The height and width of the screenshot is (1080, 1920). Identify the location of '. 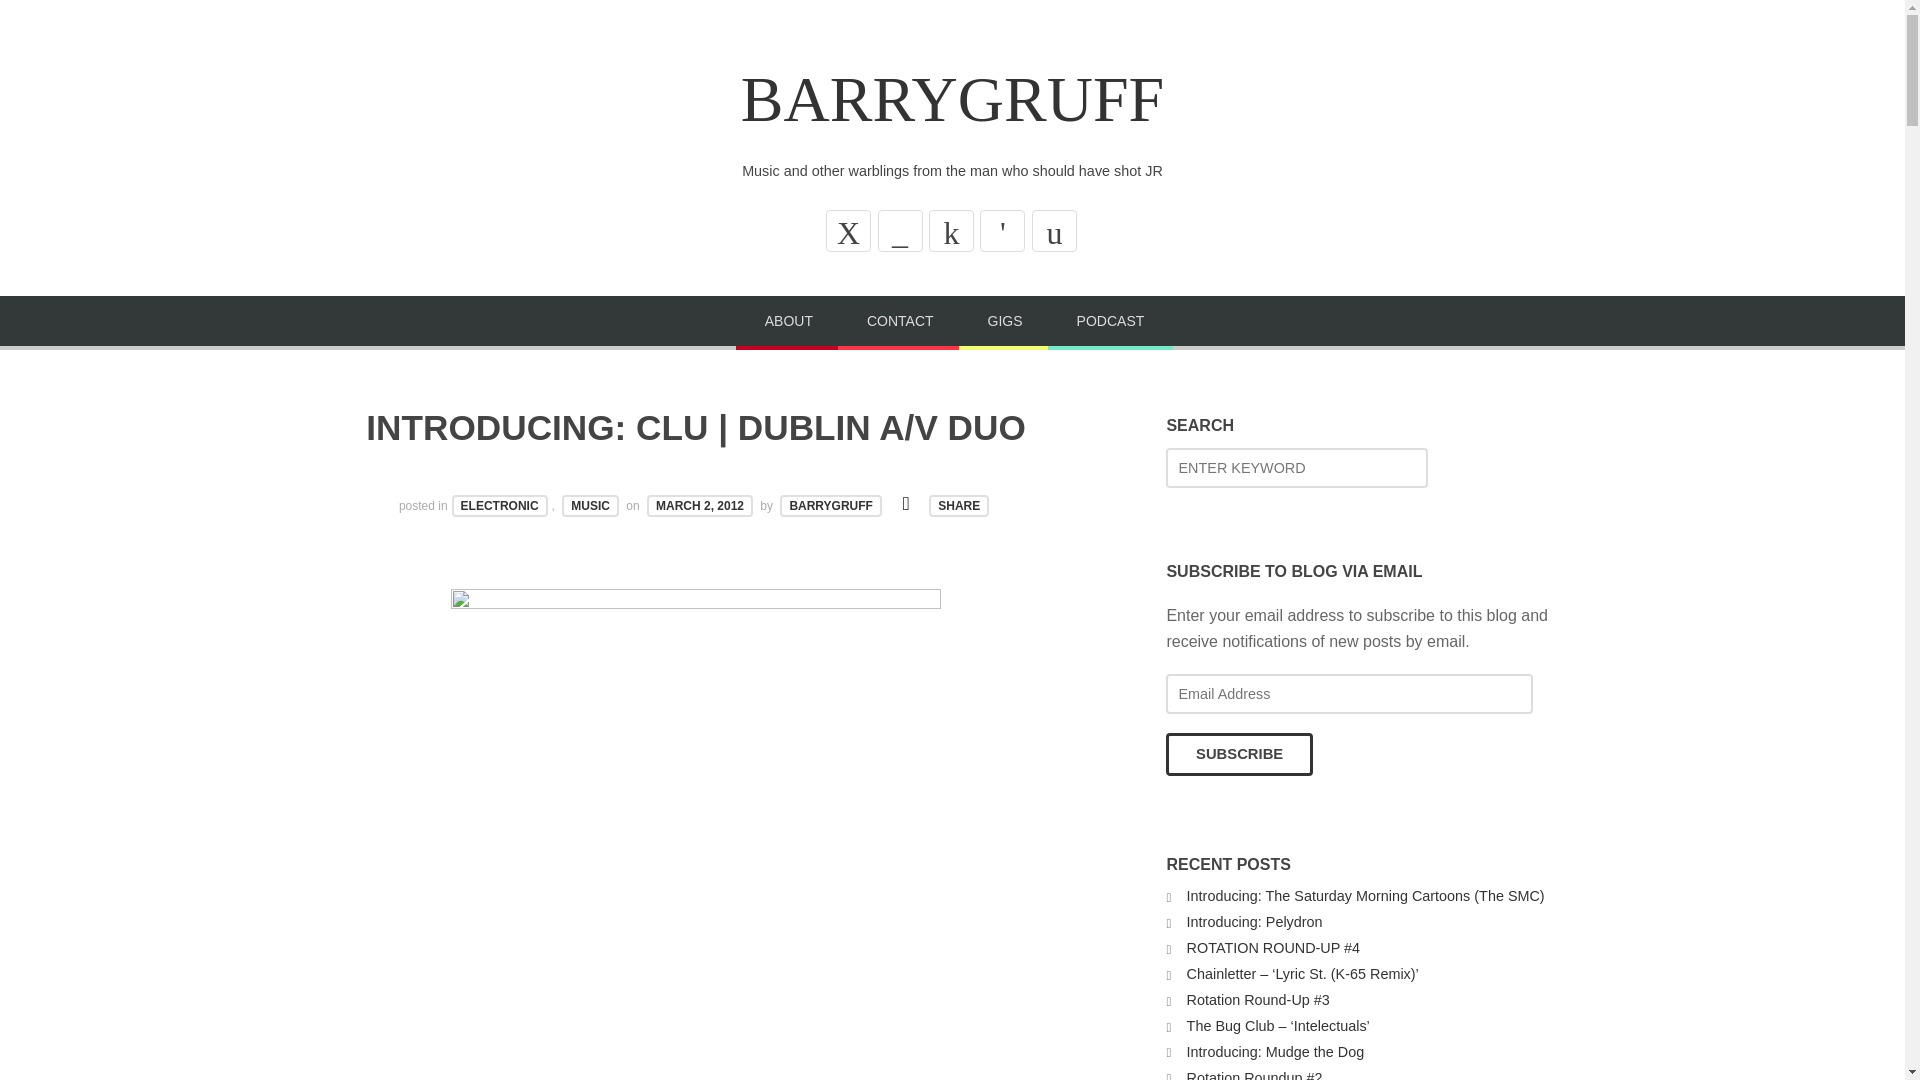
(1002, 230).